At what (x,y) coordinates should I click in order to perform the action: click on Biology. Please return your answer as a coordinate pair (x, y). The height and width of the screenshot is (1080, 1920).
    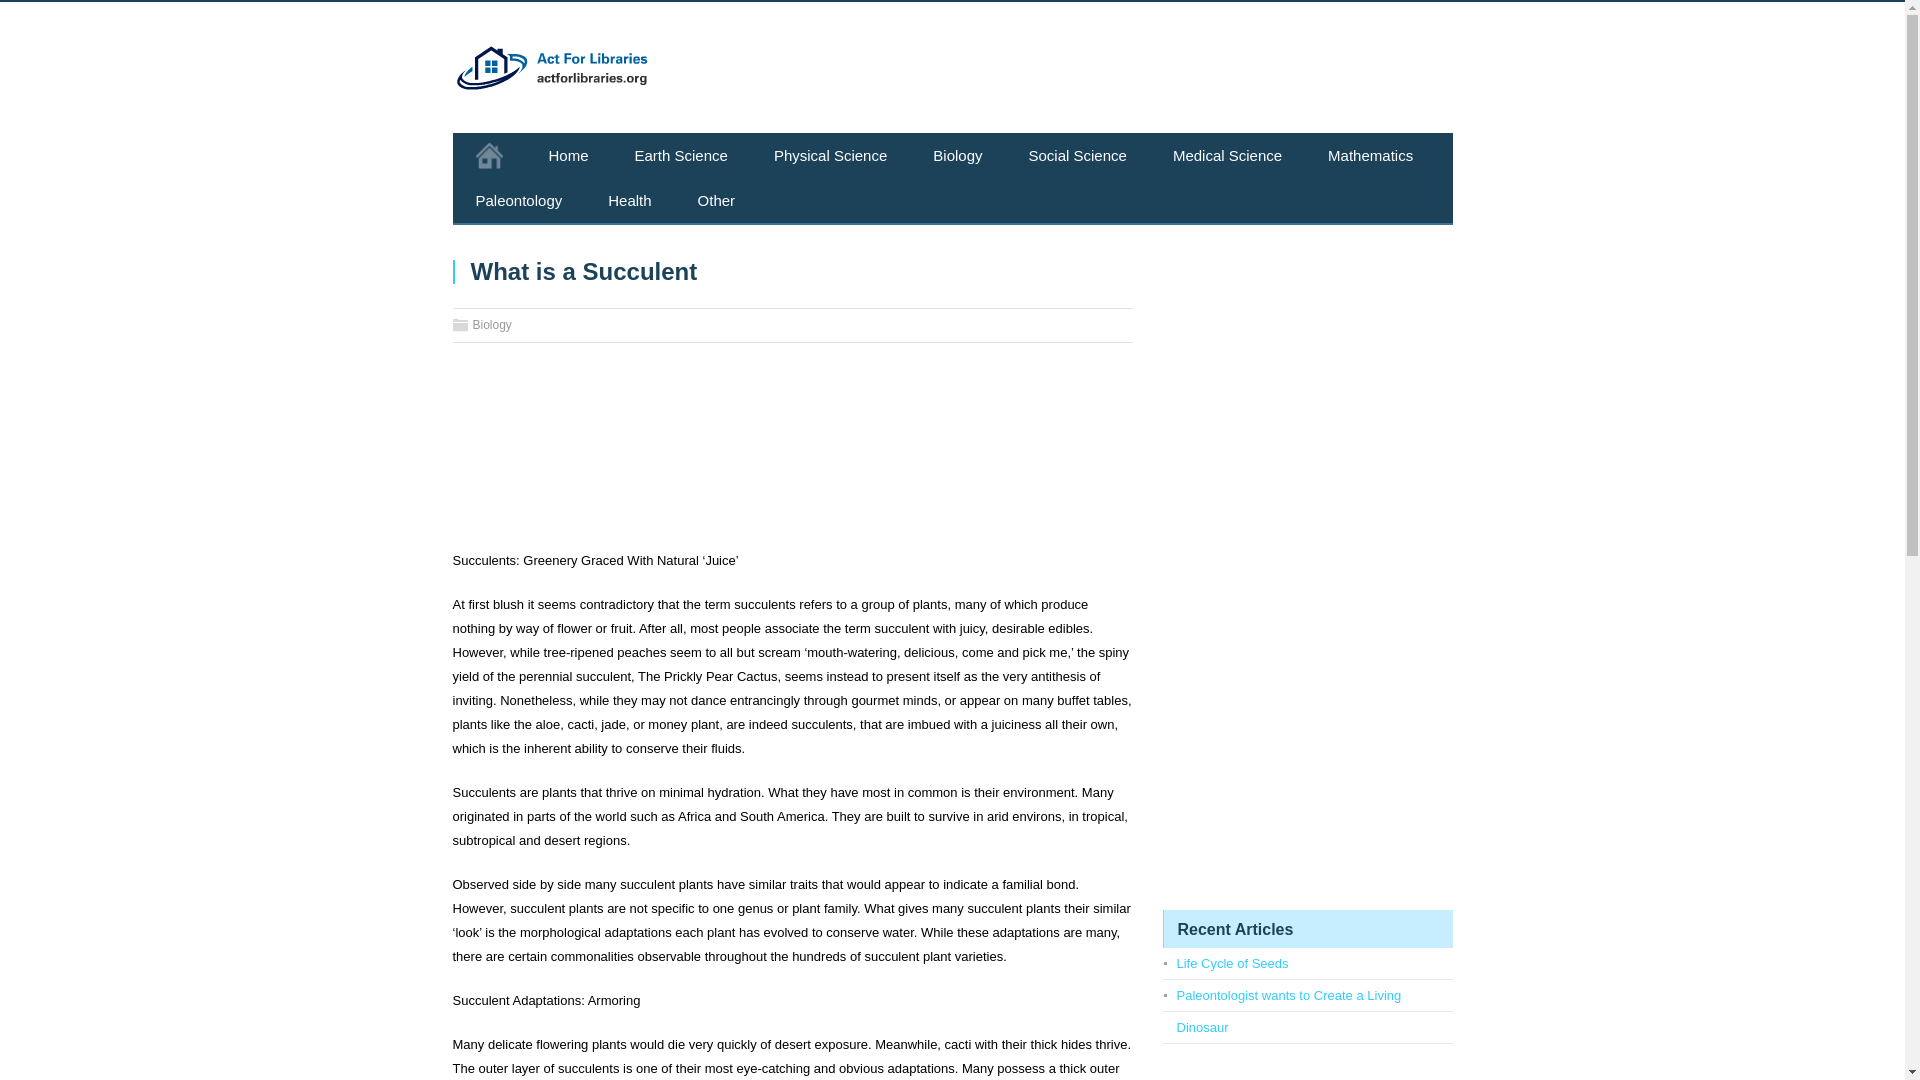
    Looking at the image, I should click on (491, 324).